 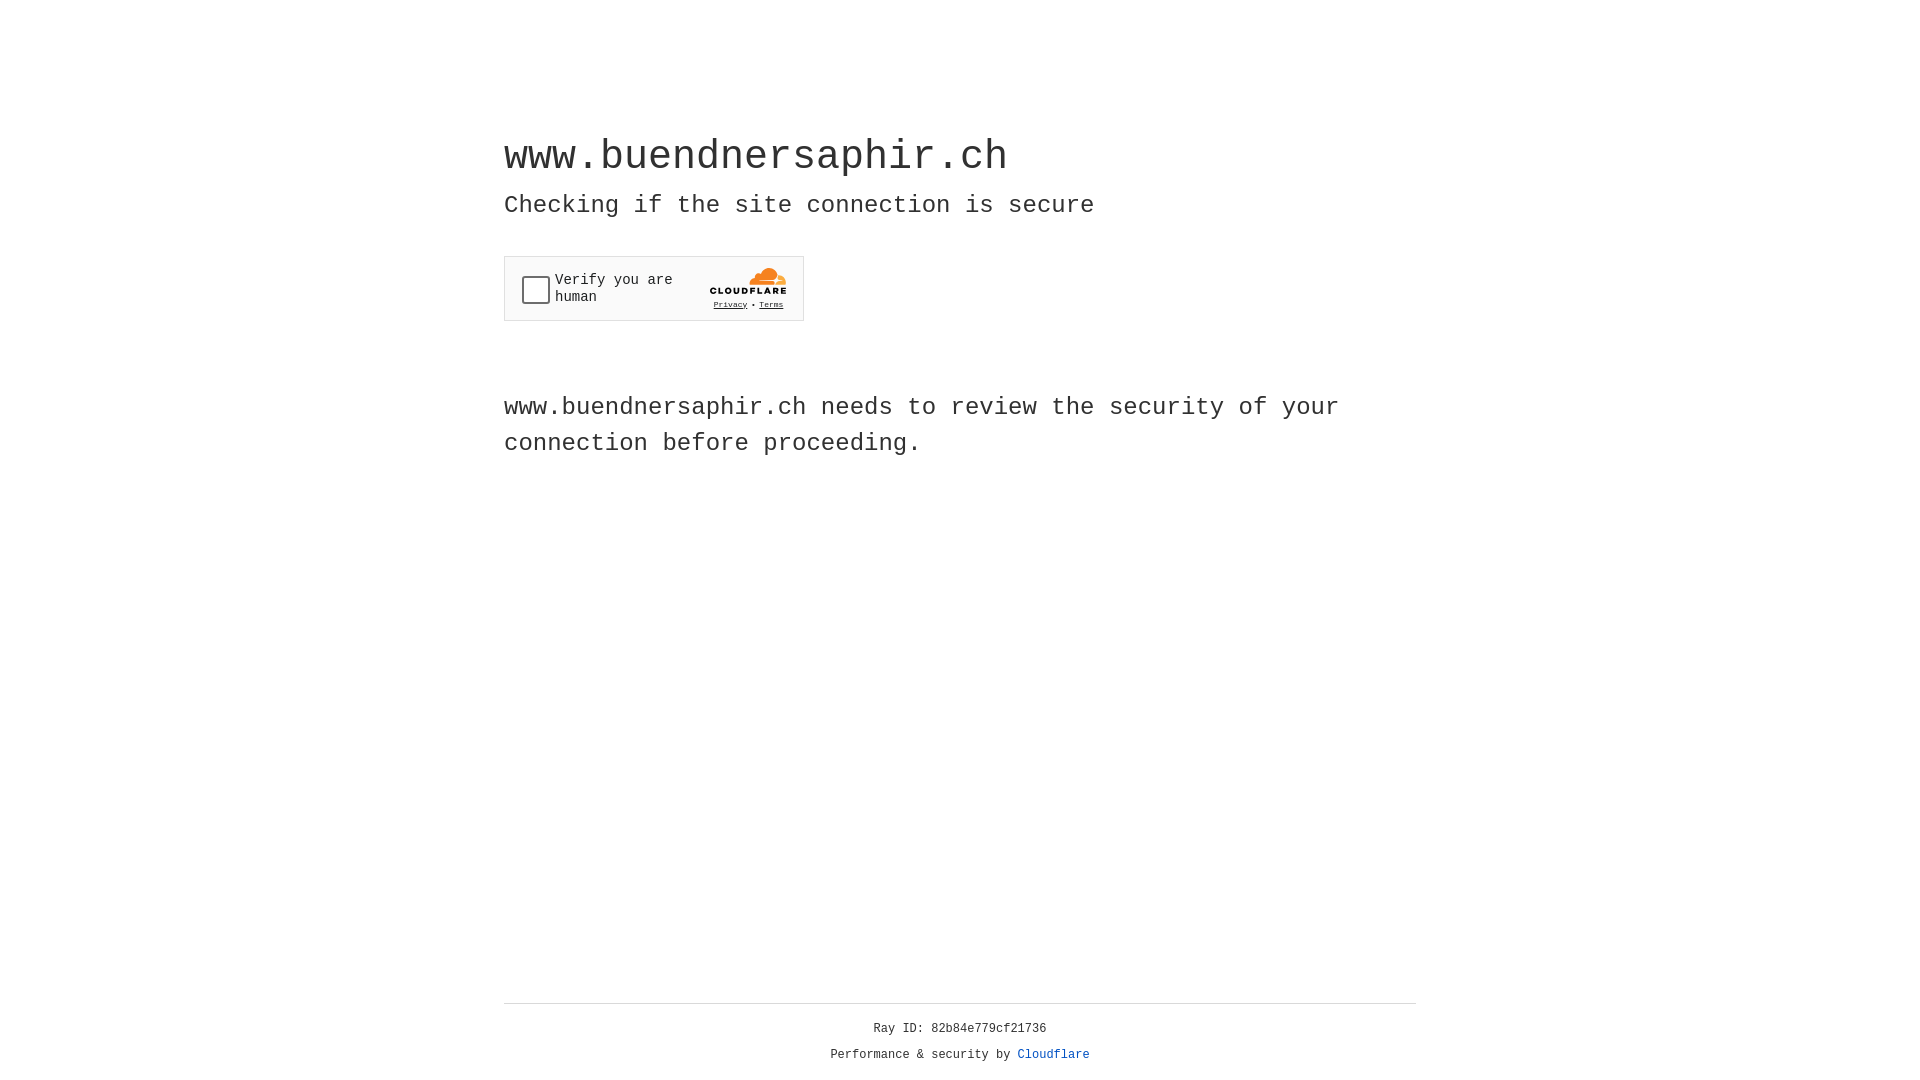 I want to click on Cloudflare, so click(x=1054, y=1055).